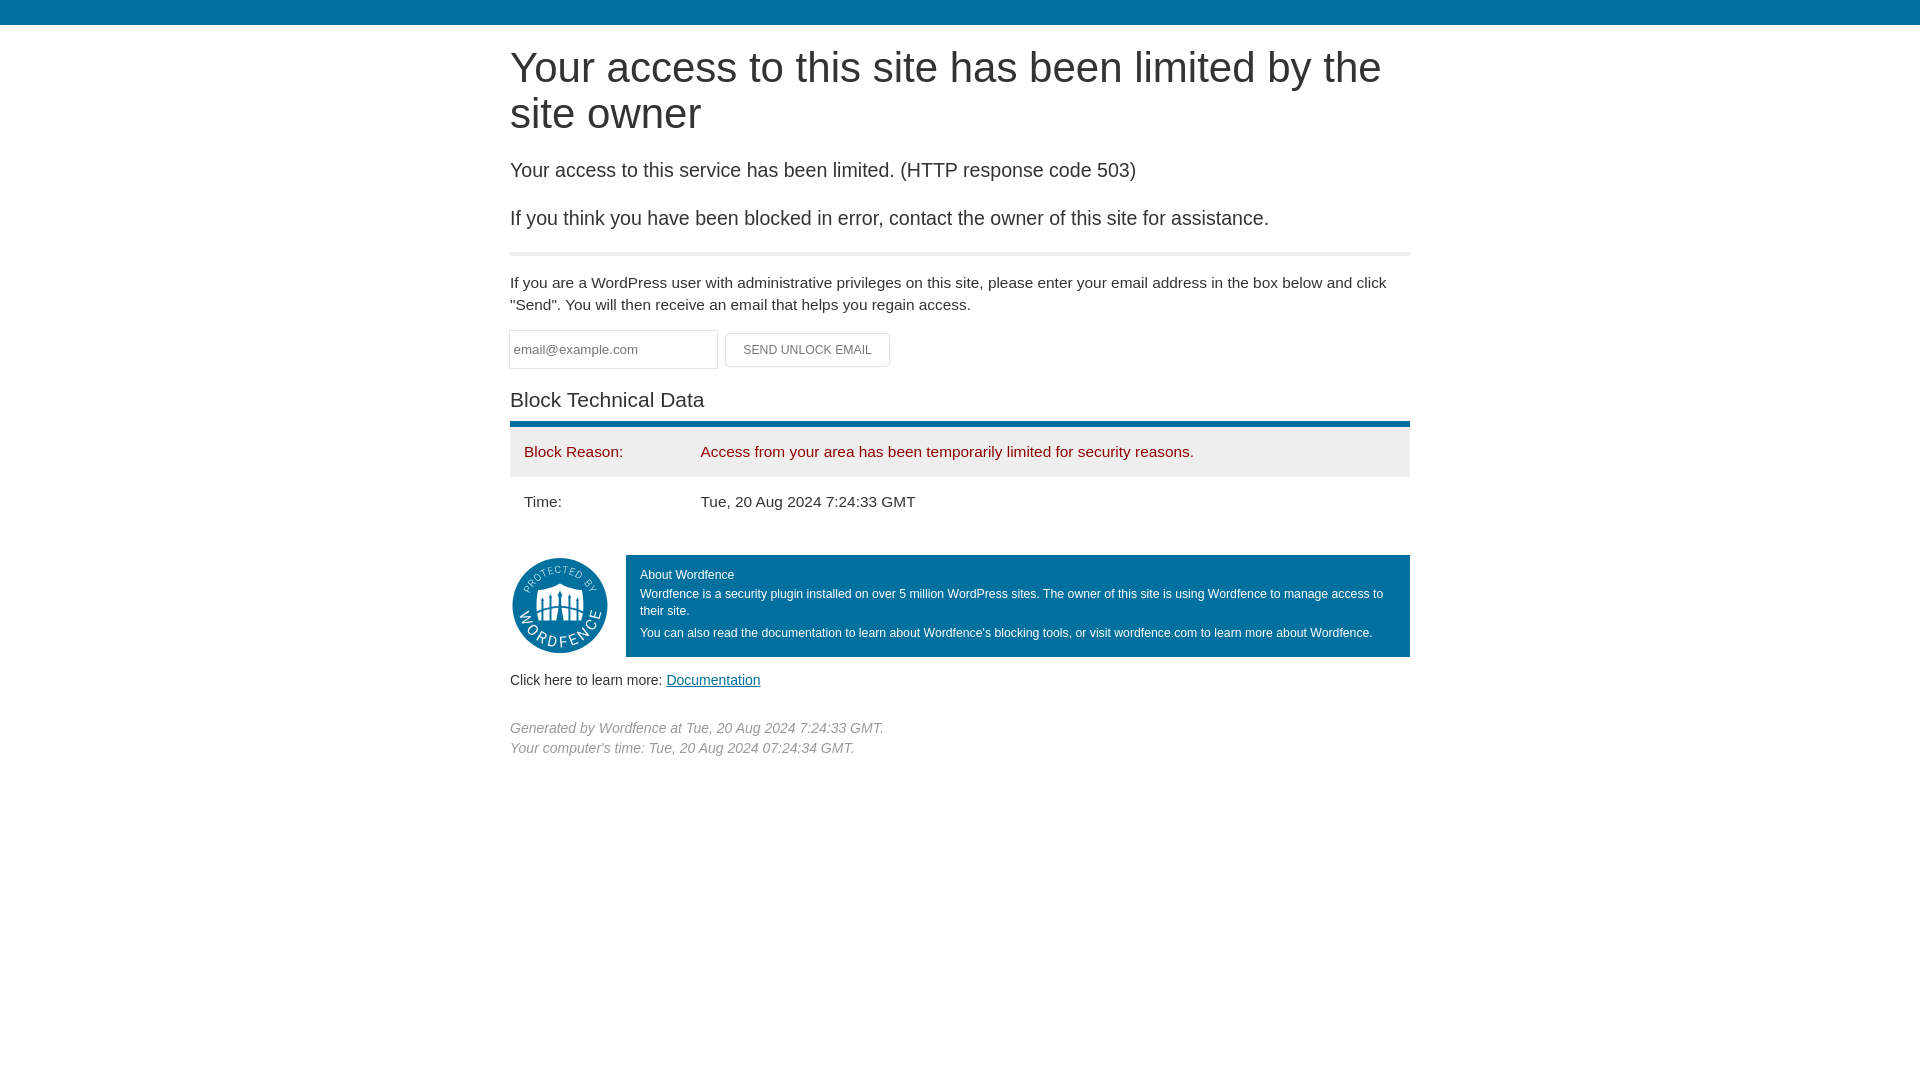 The height and width of the screenshot is (1080, 1920). I want to click on Send Unlock Email, so click(808, 350).